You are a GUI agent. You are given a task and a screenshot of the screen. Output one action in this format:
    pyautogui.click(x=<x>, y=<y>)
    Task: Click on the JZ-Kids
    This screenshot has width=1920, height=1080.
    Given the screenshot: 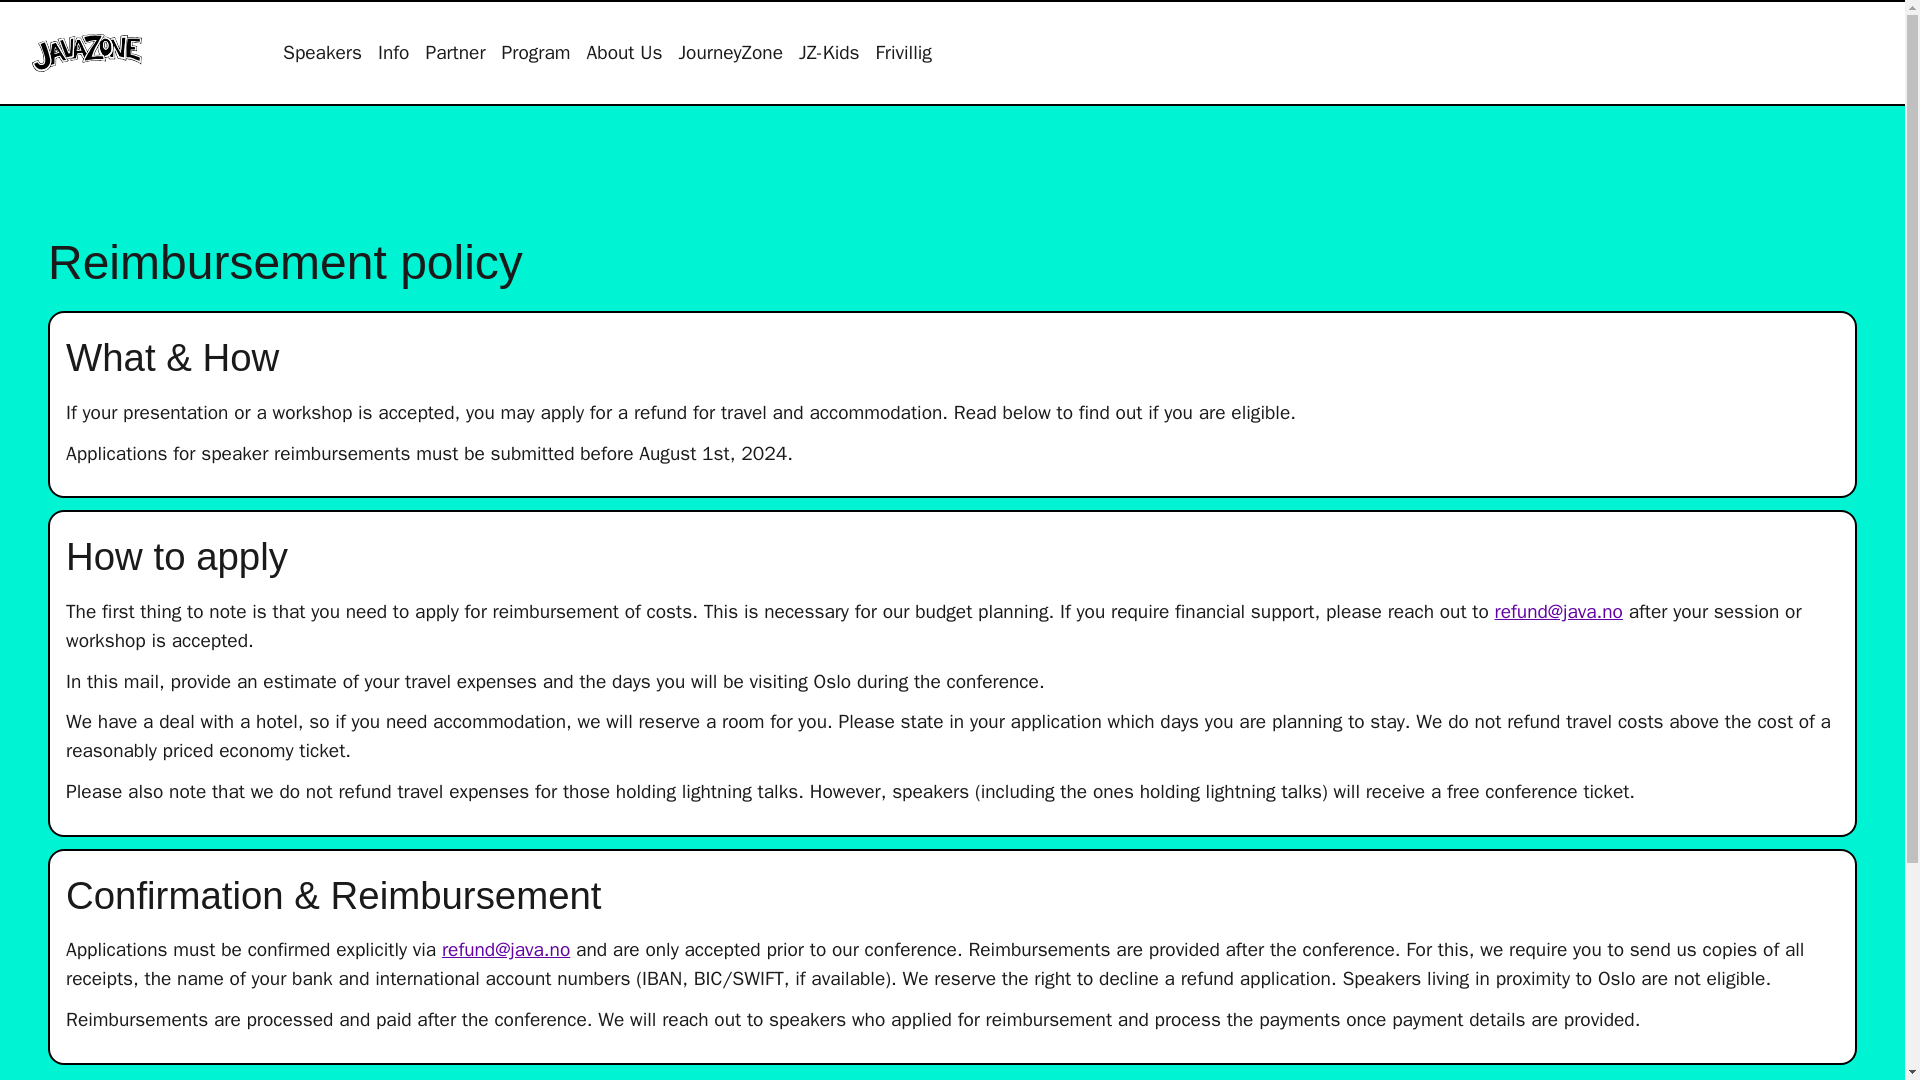 What is the action you would take?
    pyautogui.click(x=829, y=53)
    